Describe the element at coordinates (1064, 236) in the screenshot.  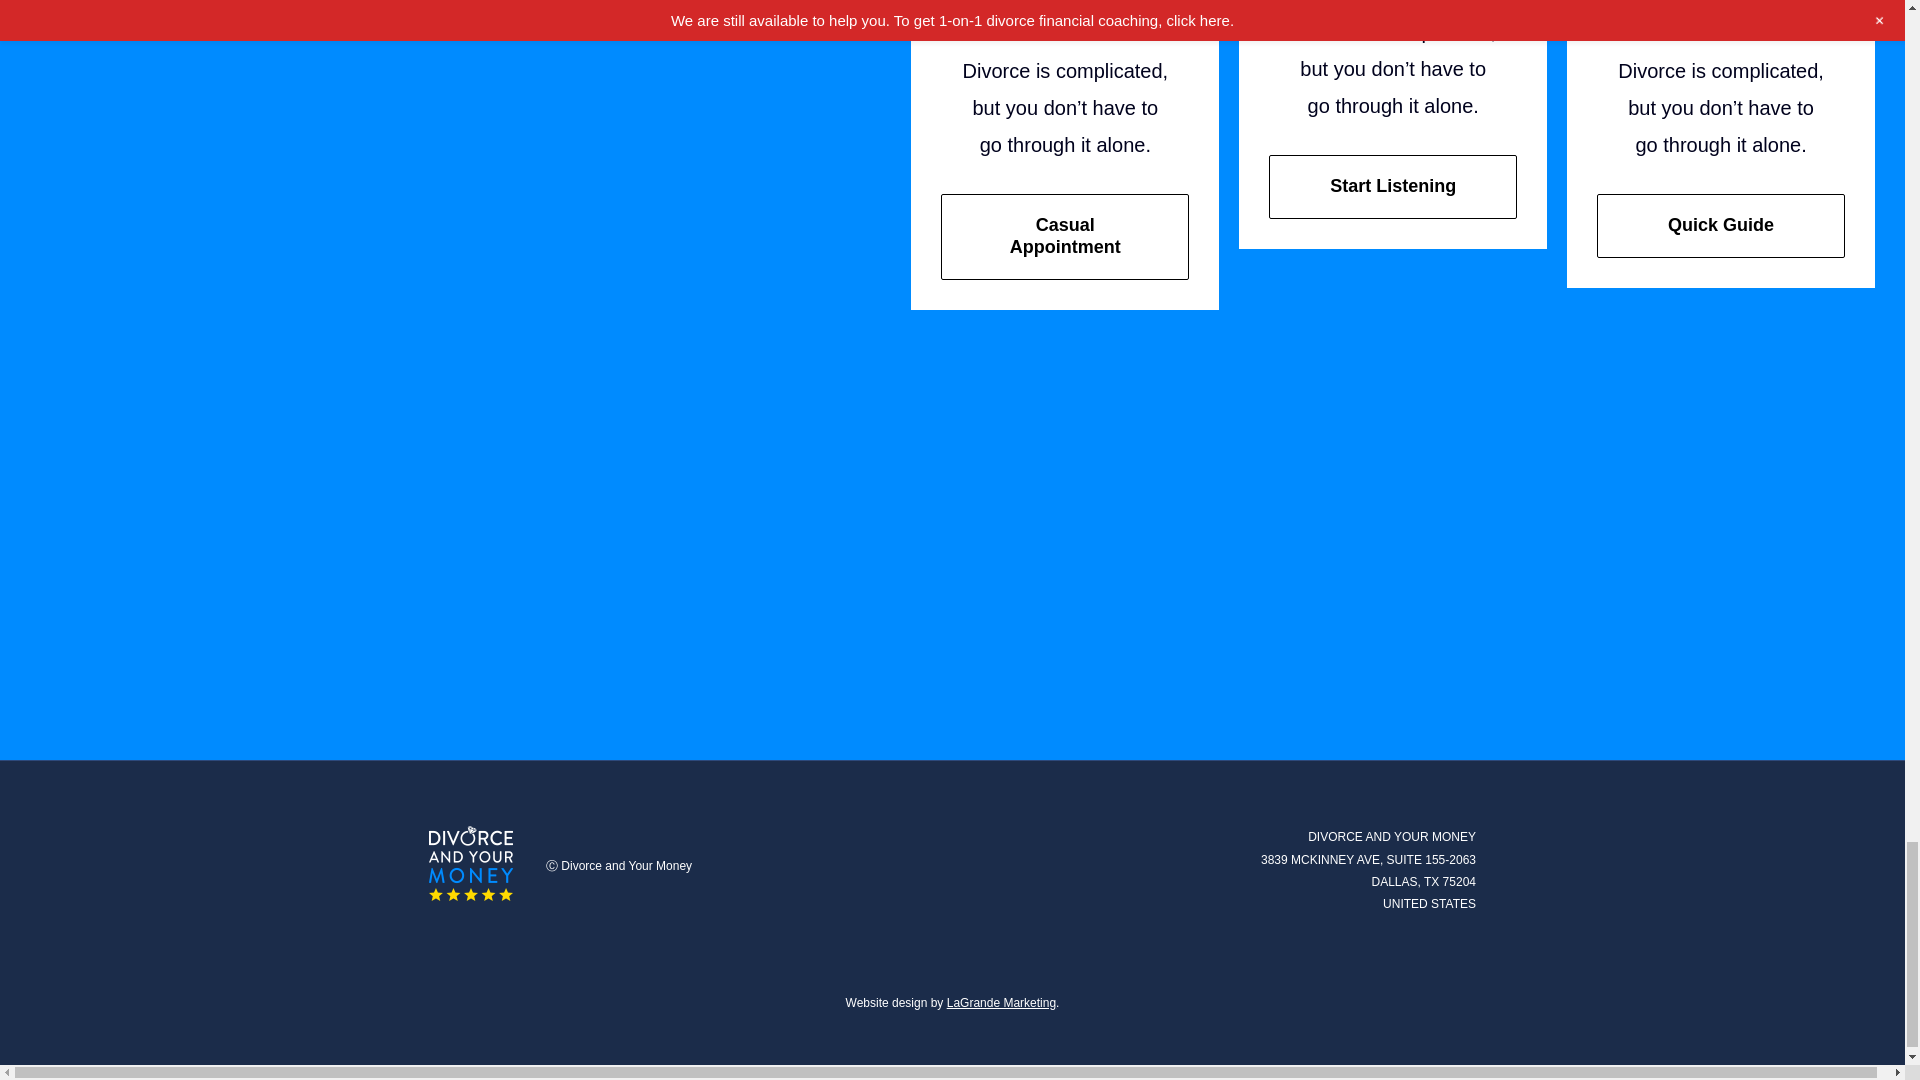
I see `Casual Appointment` at that location.